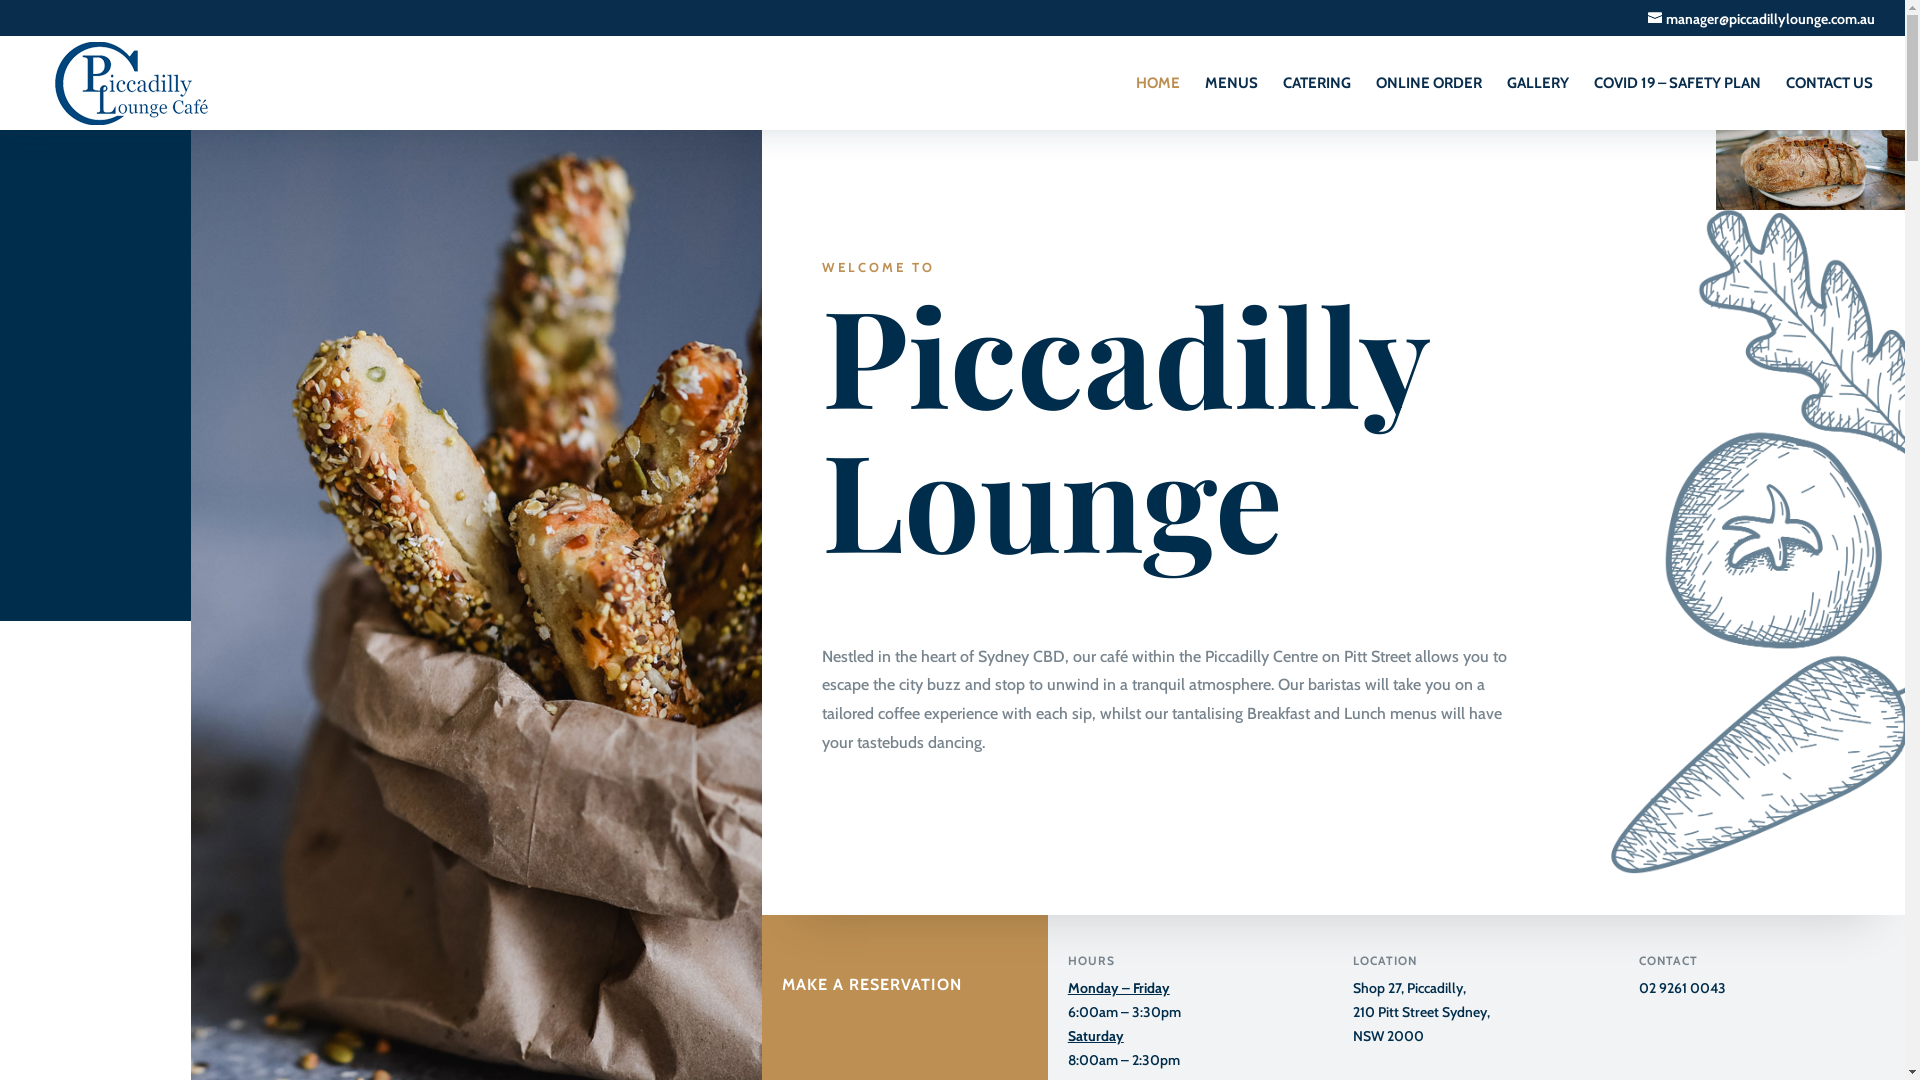 The height and width of the screenshot is (1080, 1920). I want to click on MENUS, so click(1232, 103).